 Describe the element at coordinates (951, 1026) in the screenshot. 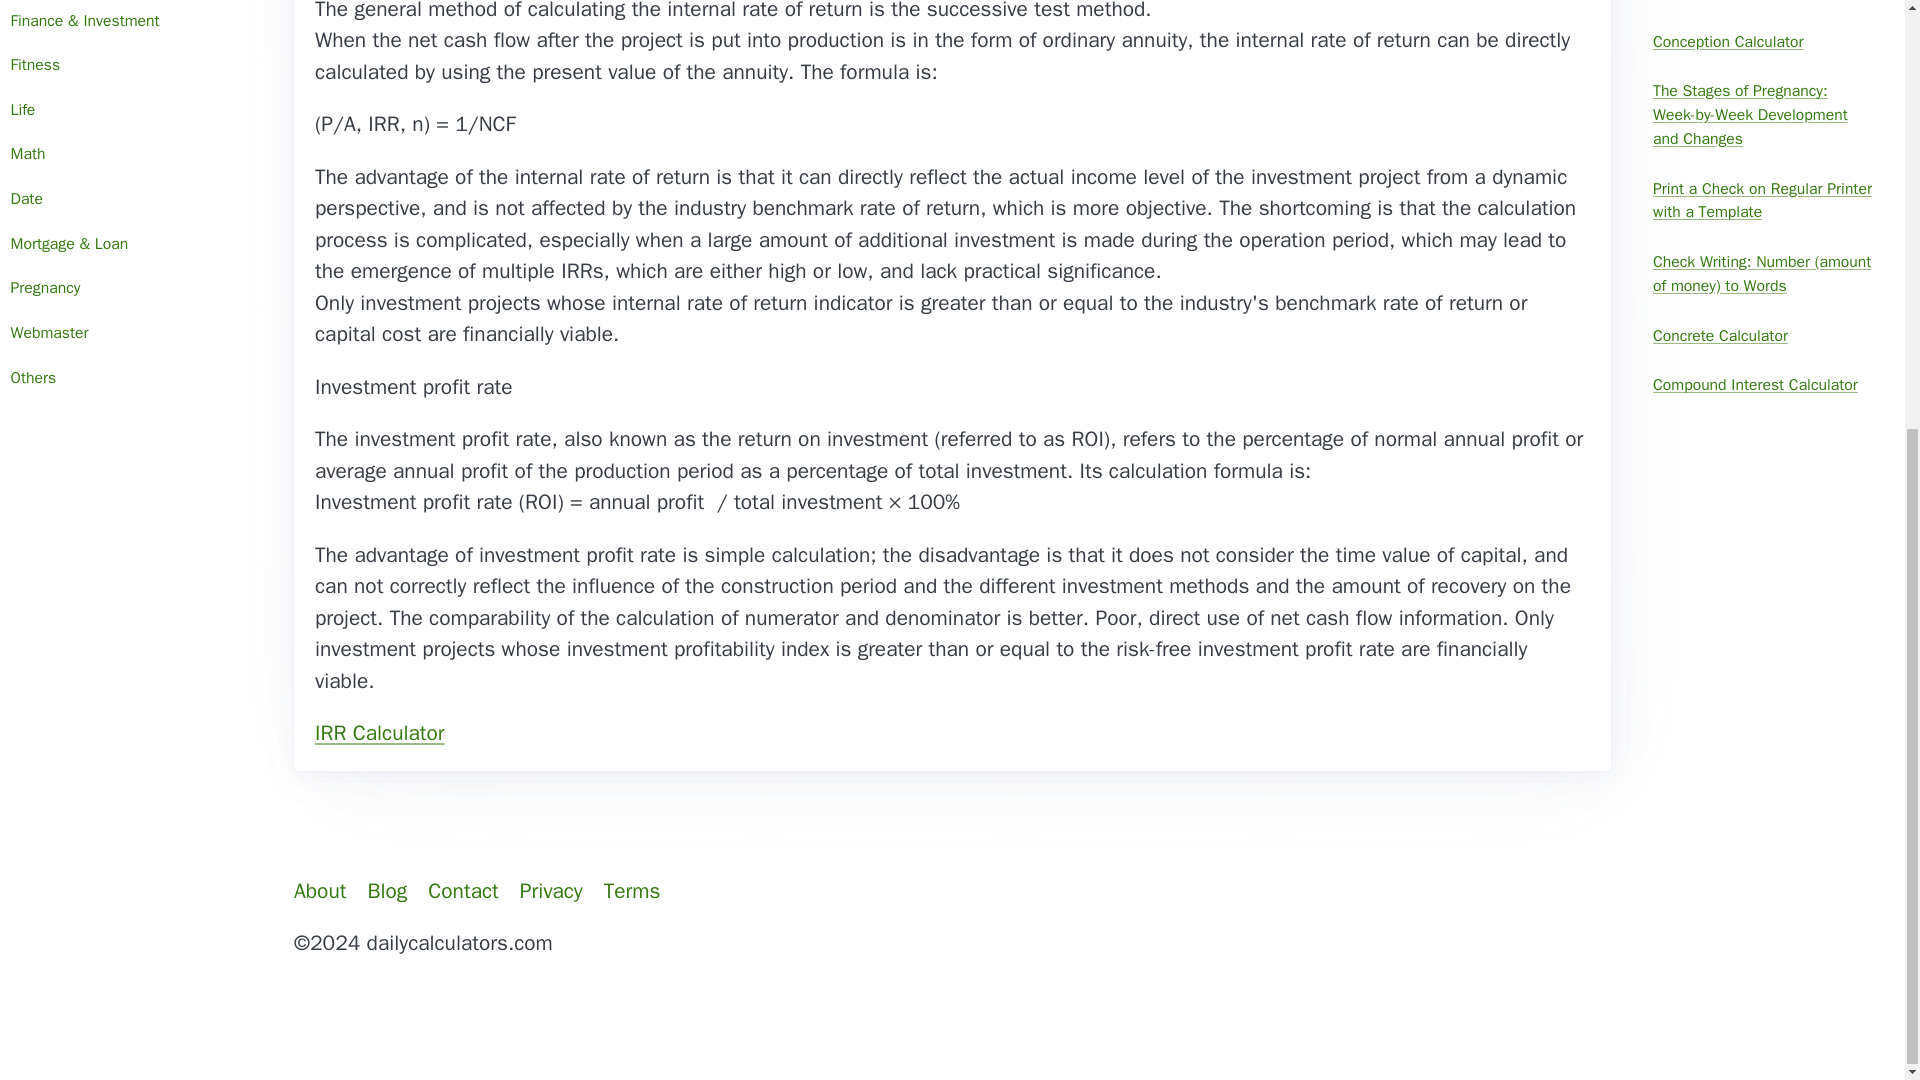

I see `Advertisement` at that location.